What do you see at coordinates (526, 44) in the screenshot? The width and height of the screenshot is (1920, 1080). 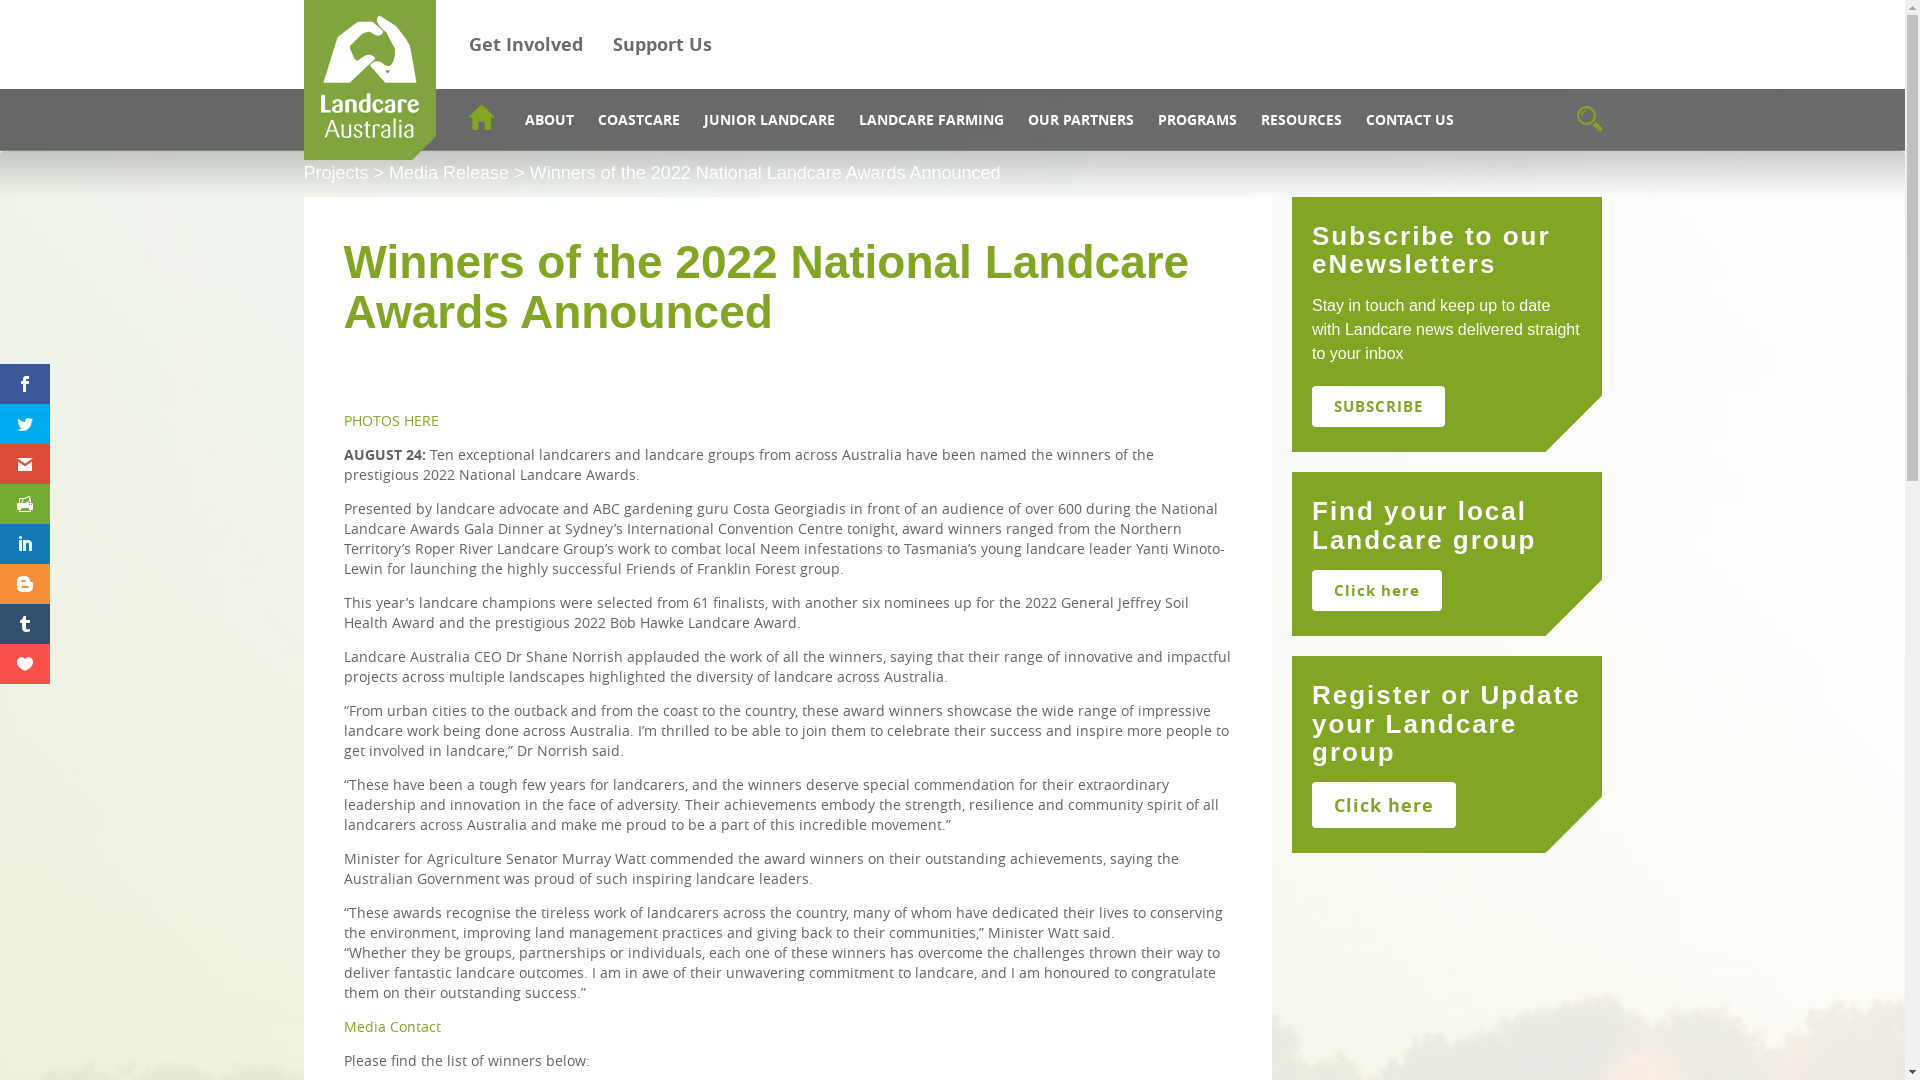 I see `Get Involved` at bounding box center [526, 44].